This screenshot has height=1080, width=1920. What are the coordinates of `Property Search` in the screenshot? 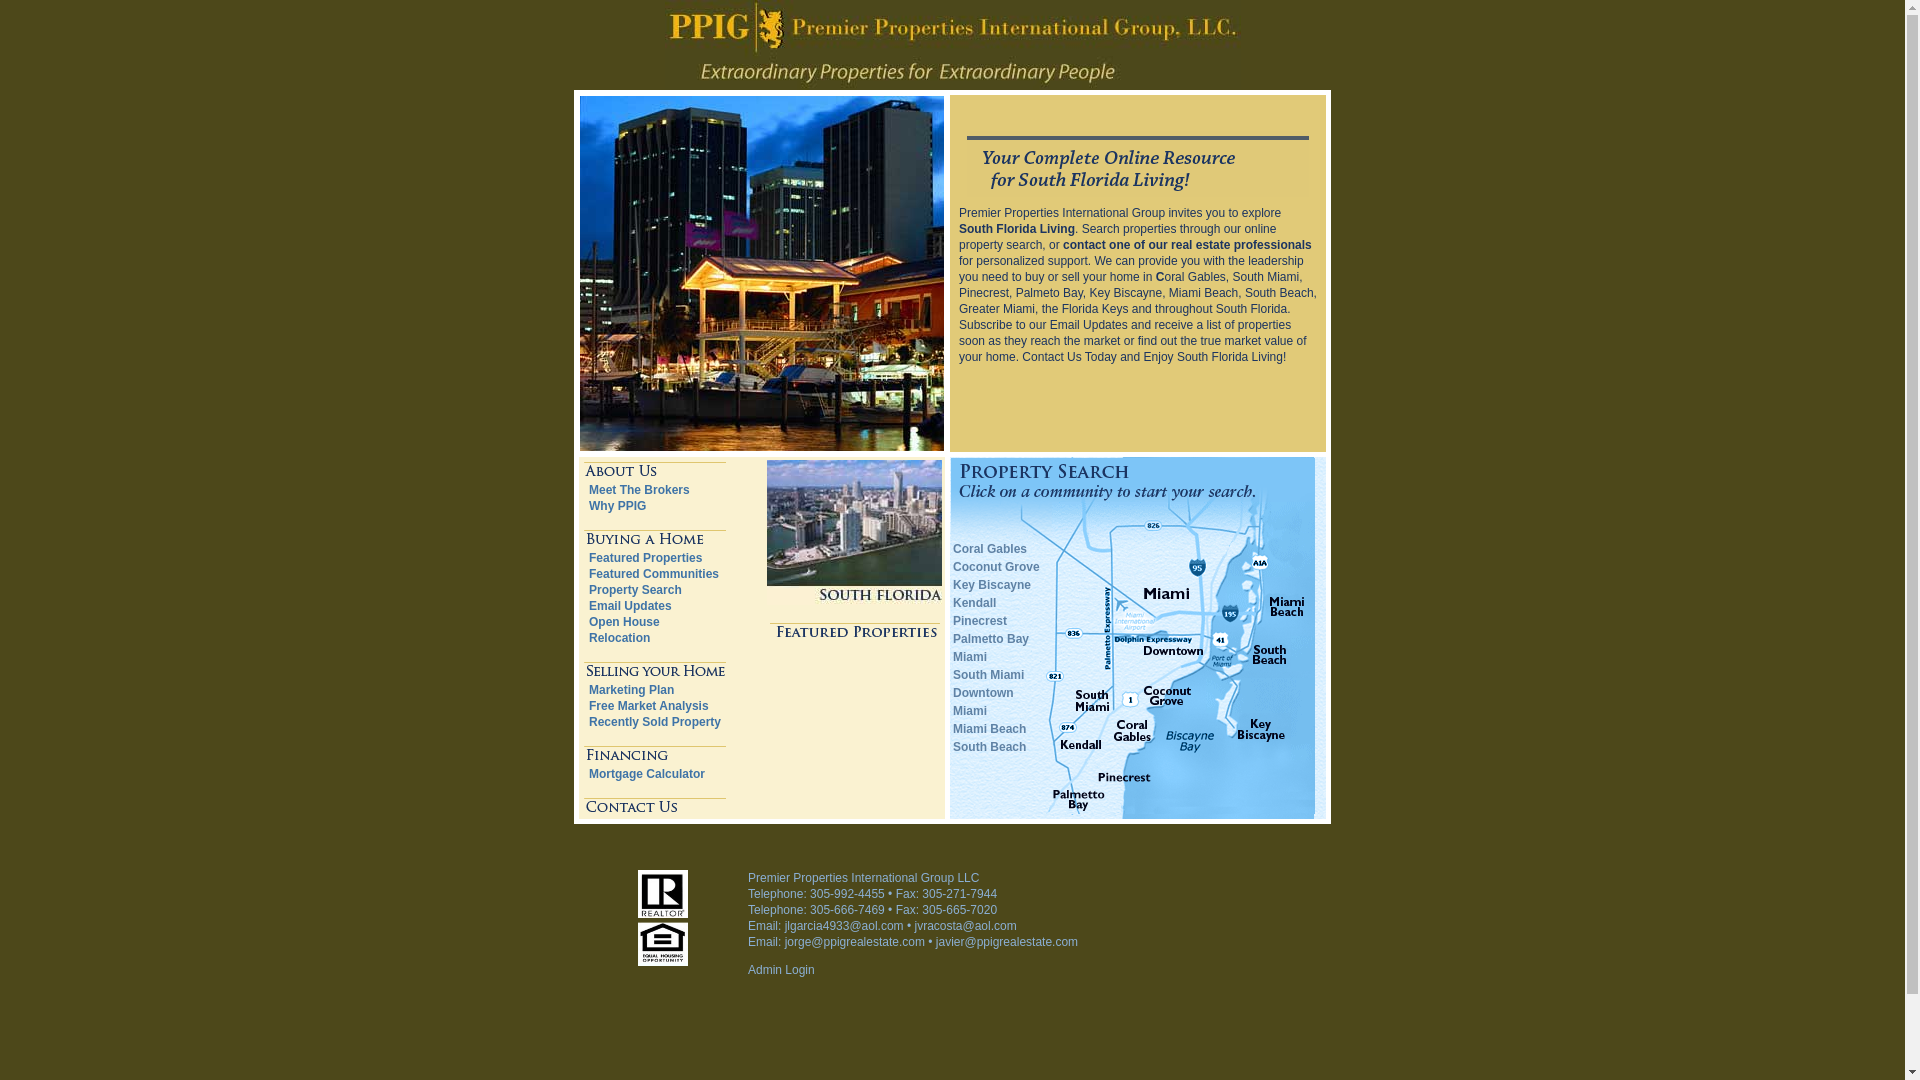 It's located at (635, 590).